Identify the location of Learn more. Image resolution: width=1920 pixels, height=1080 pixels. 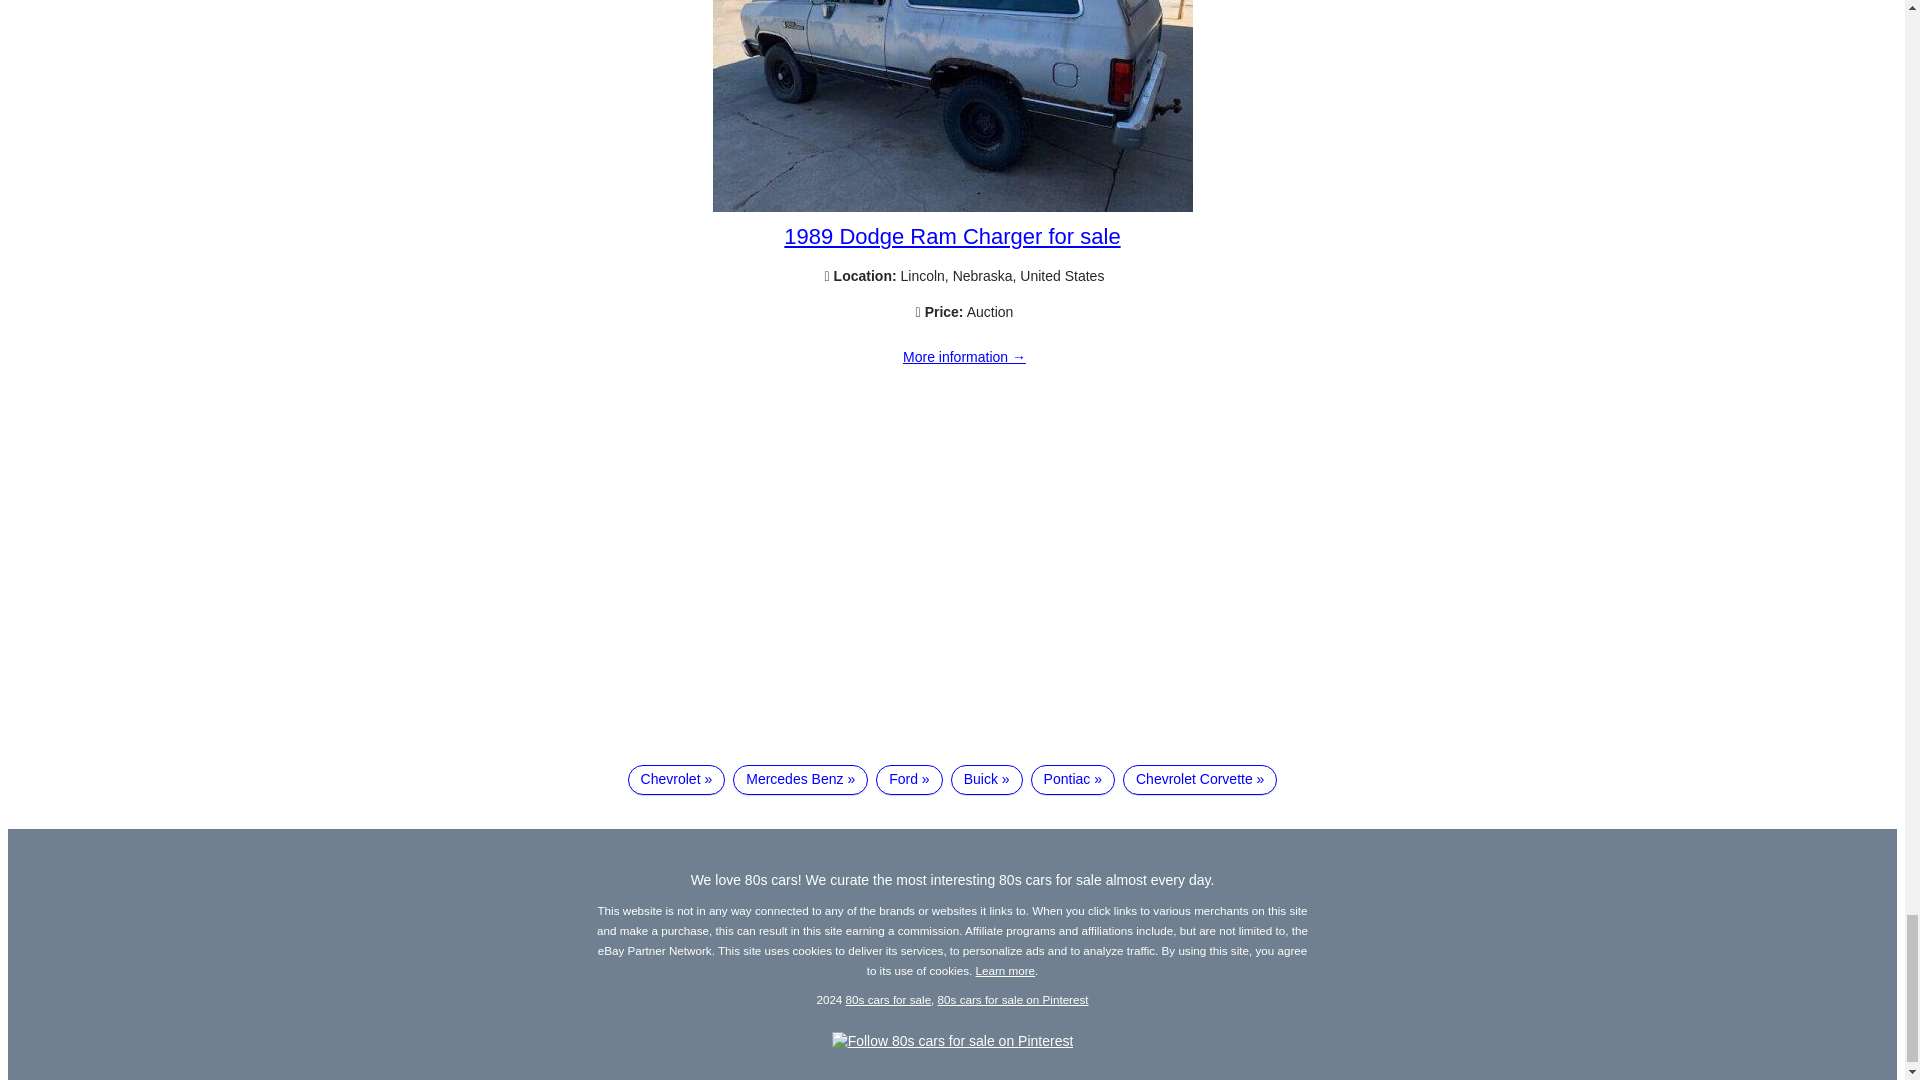
(1006, 970).